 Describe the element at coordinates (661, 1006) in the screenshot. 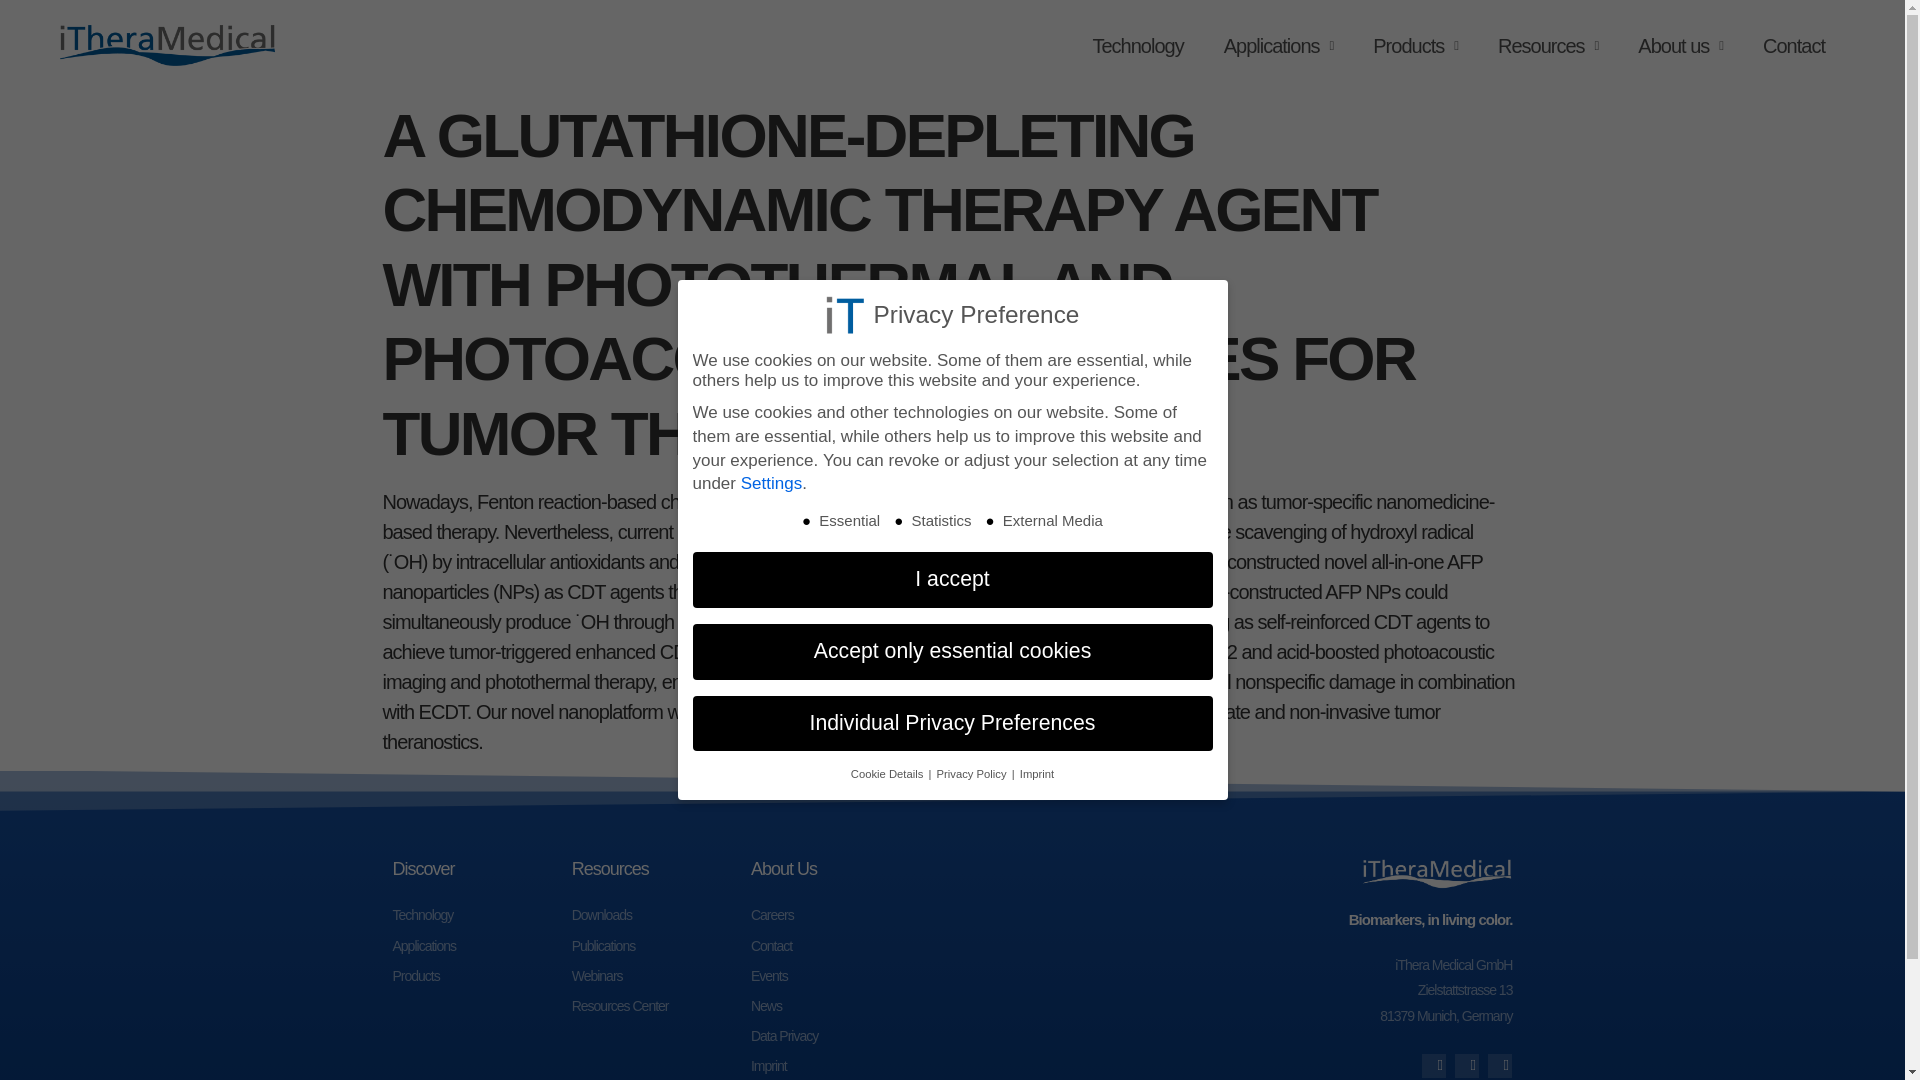

I see `Resources Center` at that location.